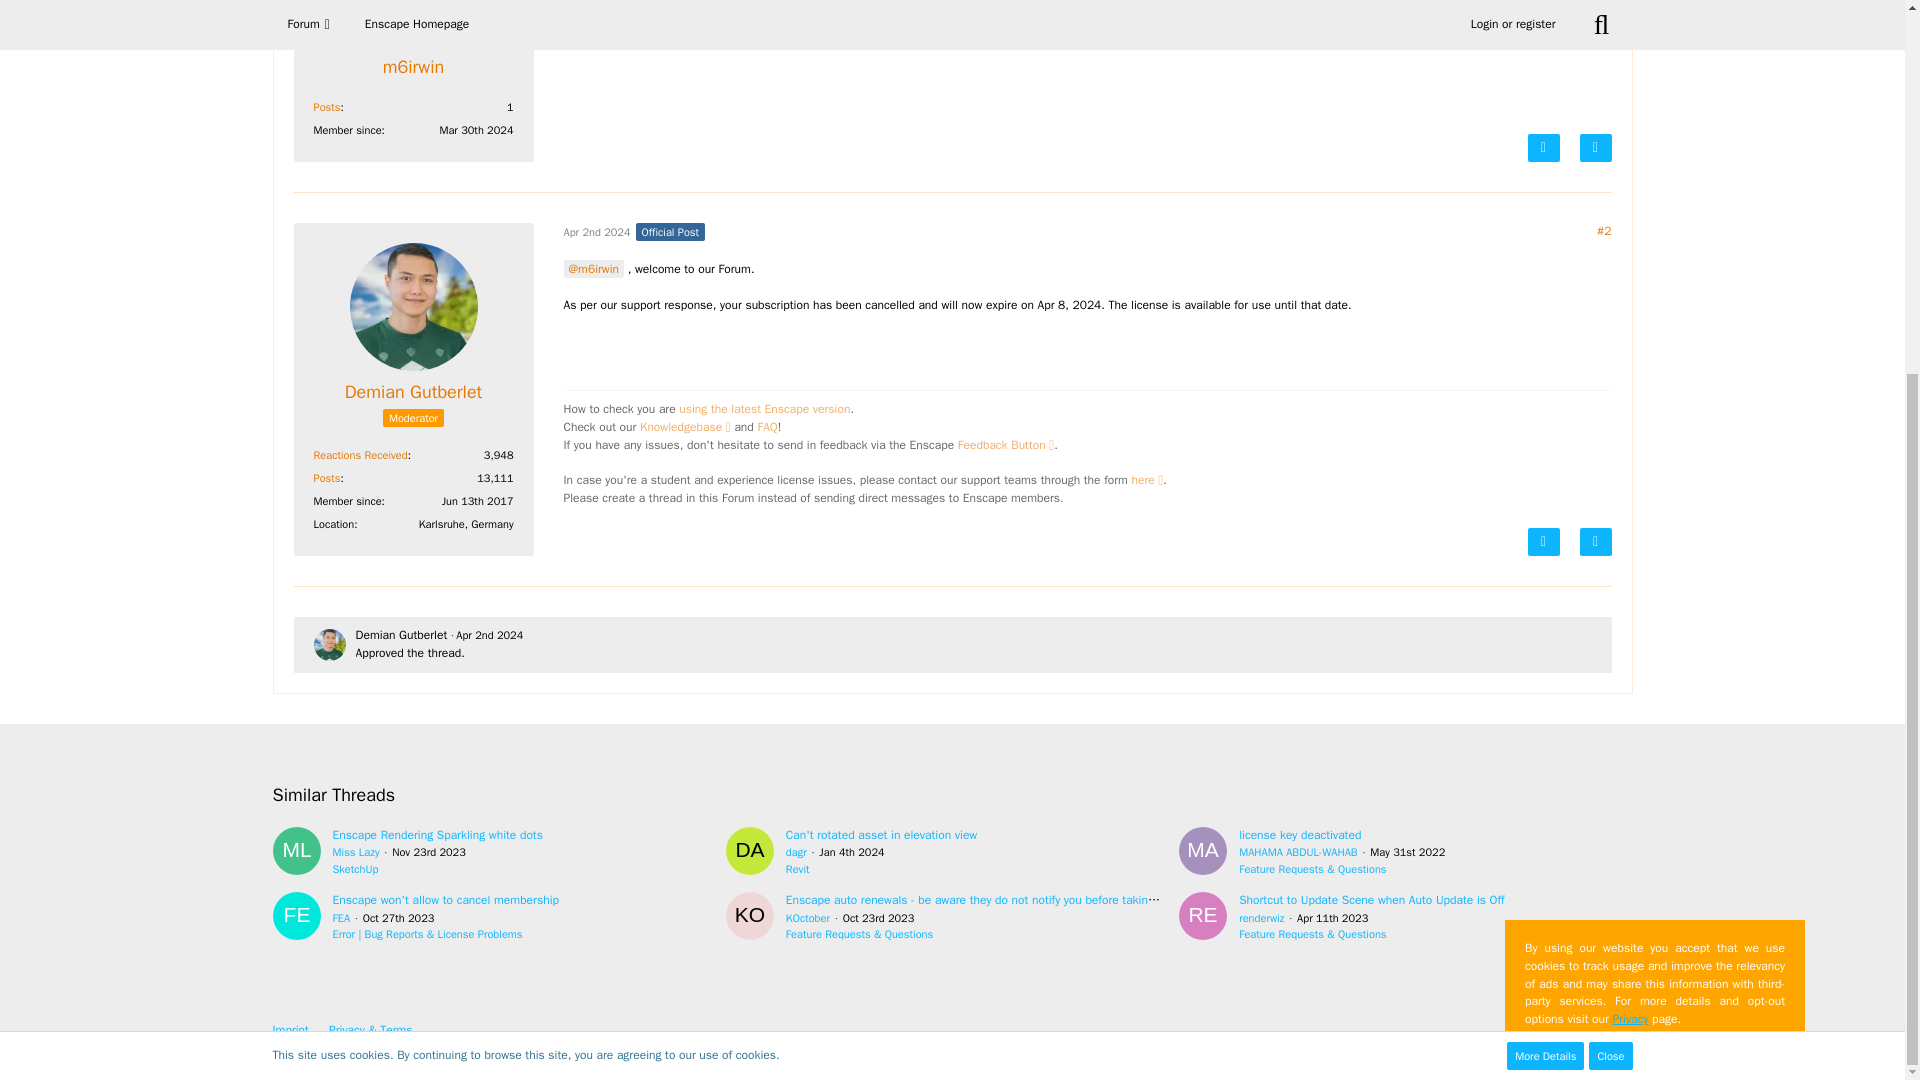 This screenshot has width=1920, height=1080. I want to click on Posts, so click(328, 477).